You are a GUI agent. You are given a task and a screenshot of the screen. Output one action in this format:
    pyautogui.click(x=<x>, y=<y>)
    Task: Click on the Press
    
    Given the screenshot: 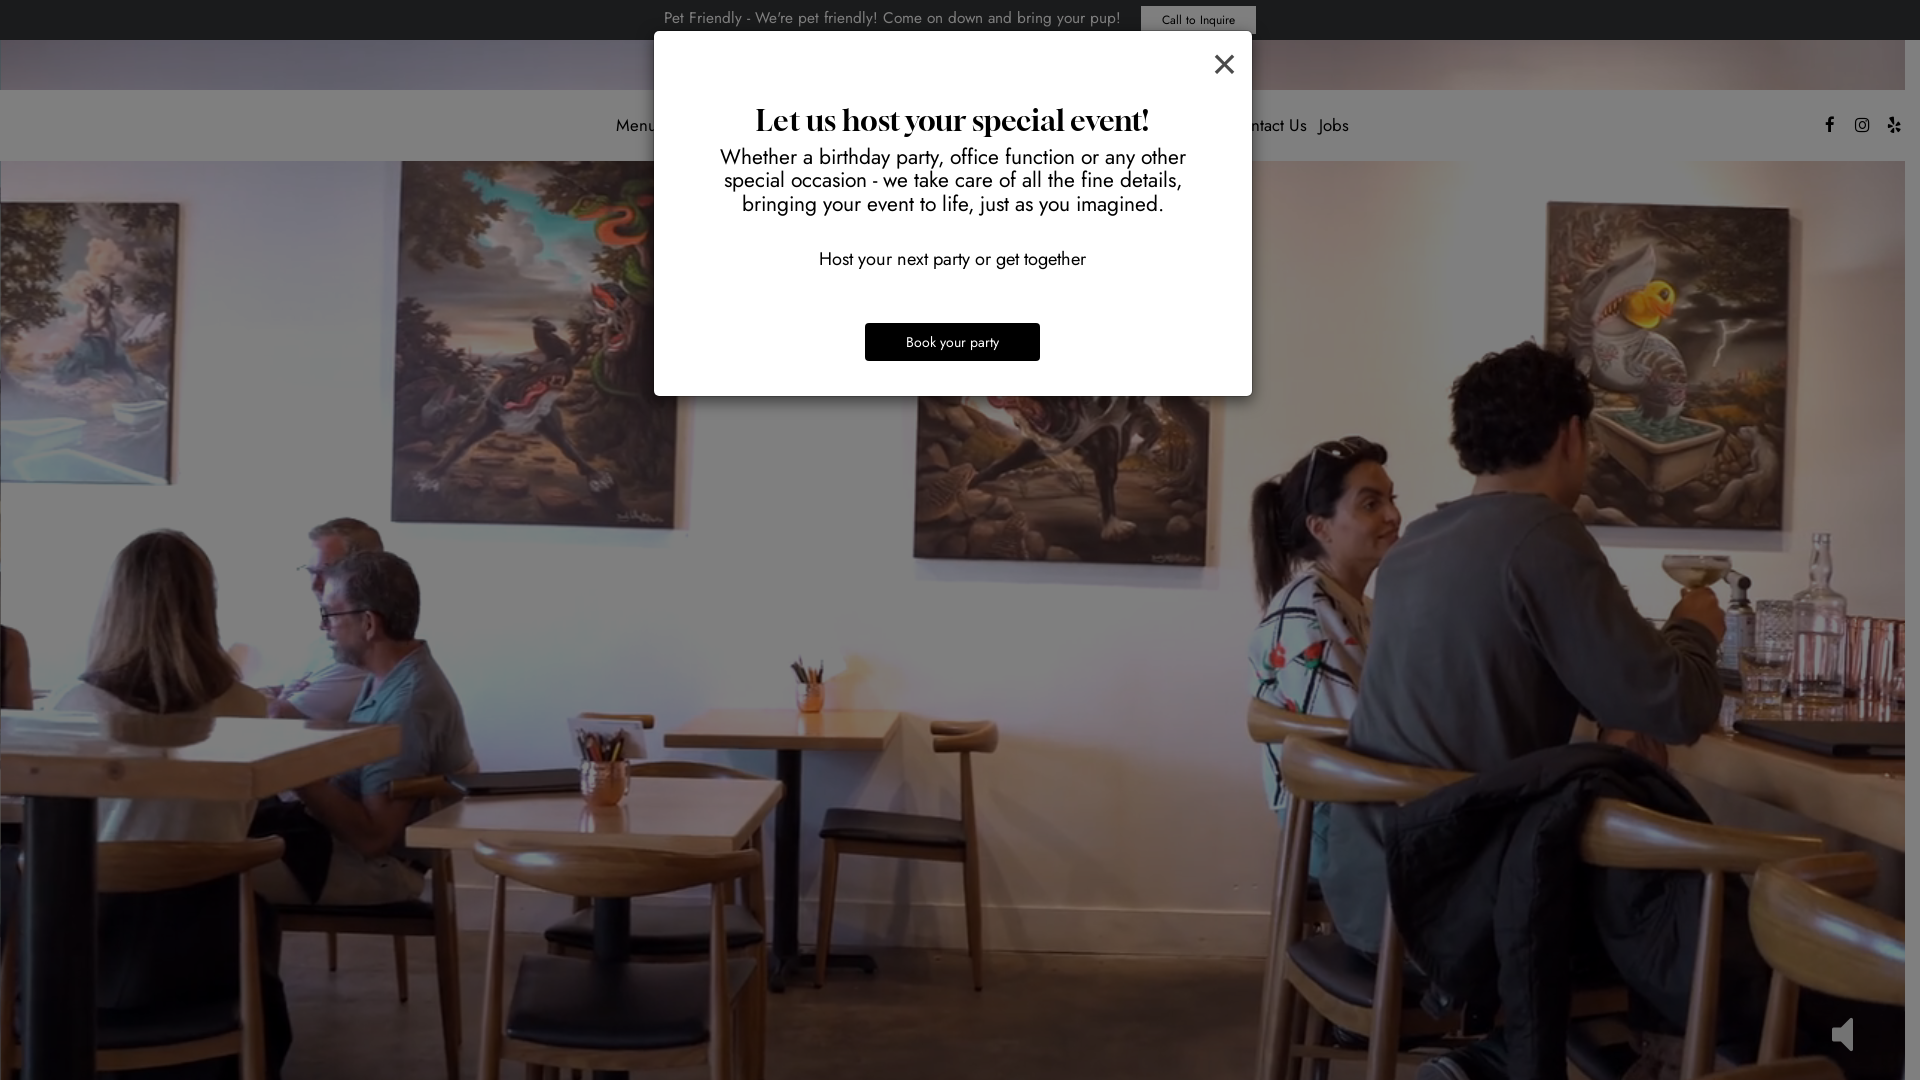 What is the action you would take?
    pyautogui.click(x=803, y=125)
    